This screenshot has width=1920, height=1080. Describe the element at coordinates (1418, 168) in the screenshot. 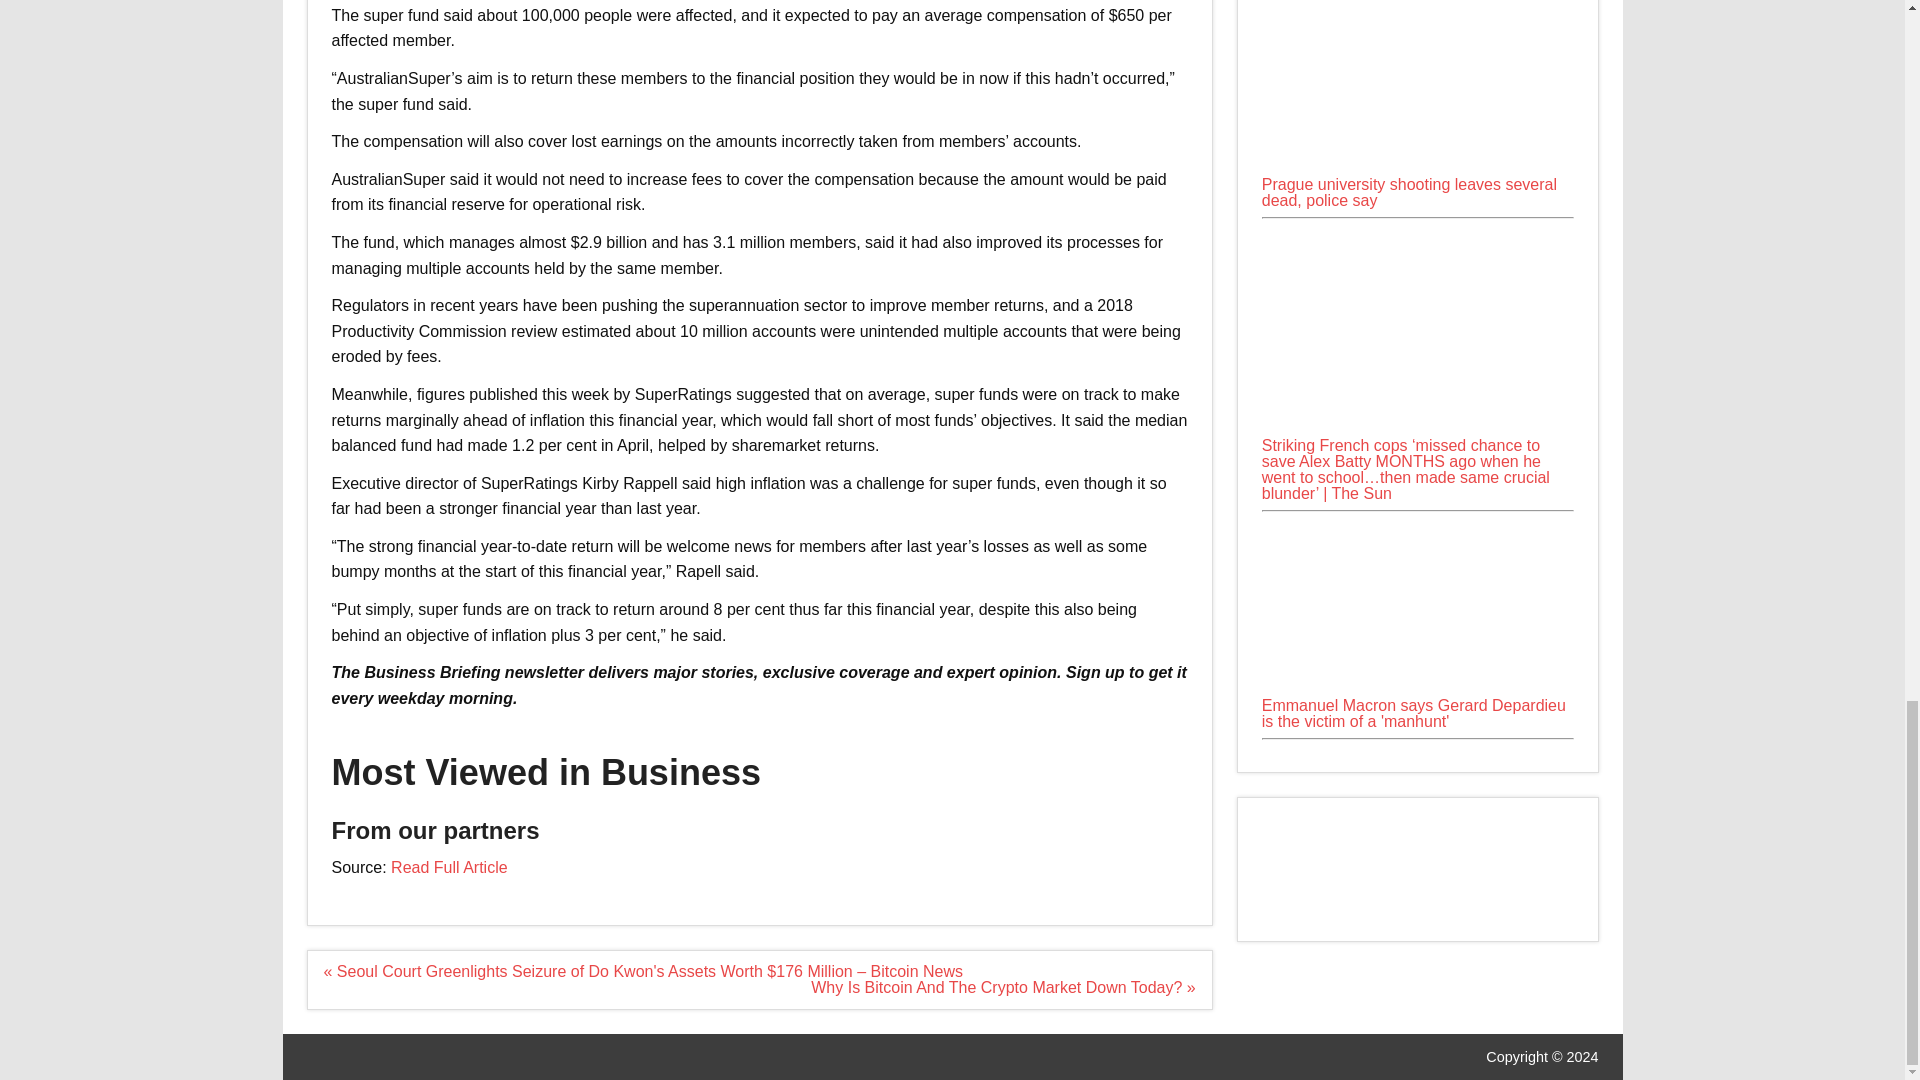

I see `Prague university shooting leaves several dead, police say` at that location.